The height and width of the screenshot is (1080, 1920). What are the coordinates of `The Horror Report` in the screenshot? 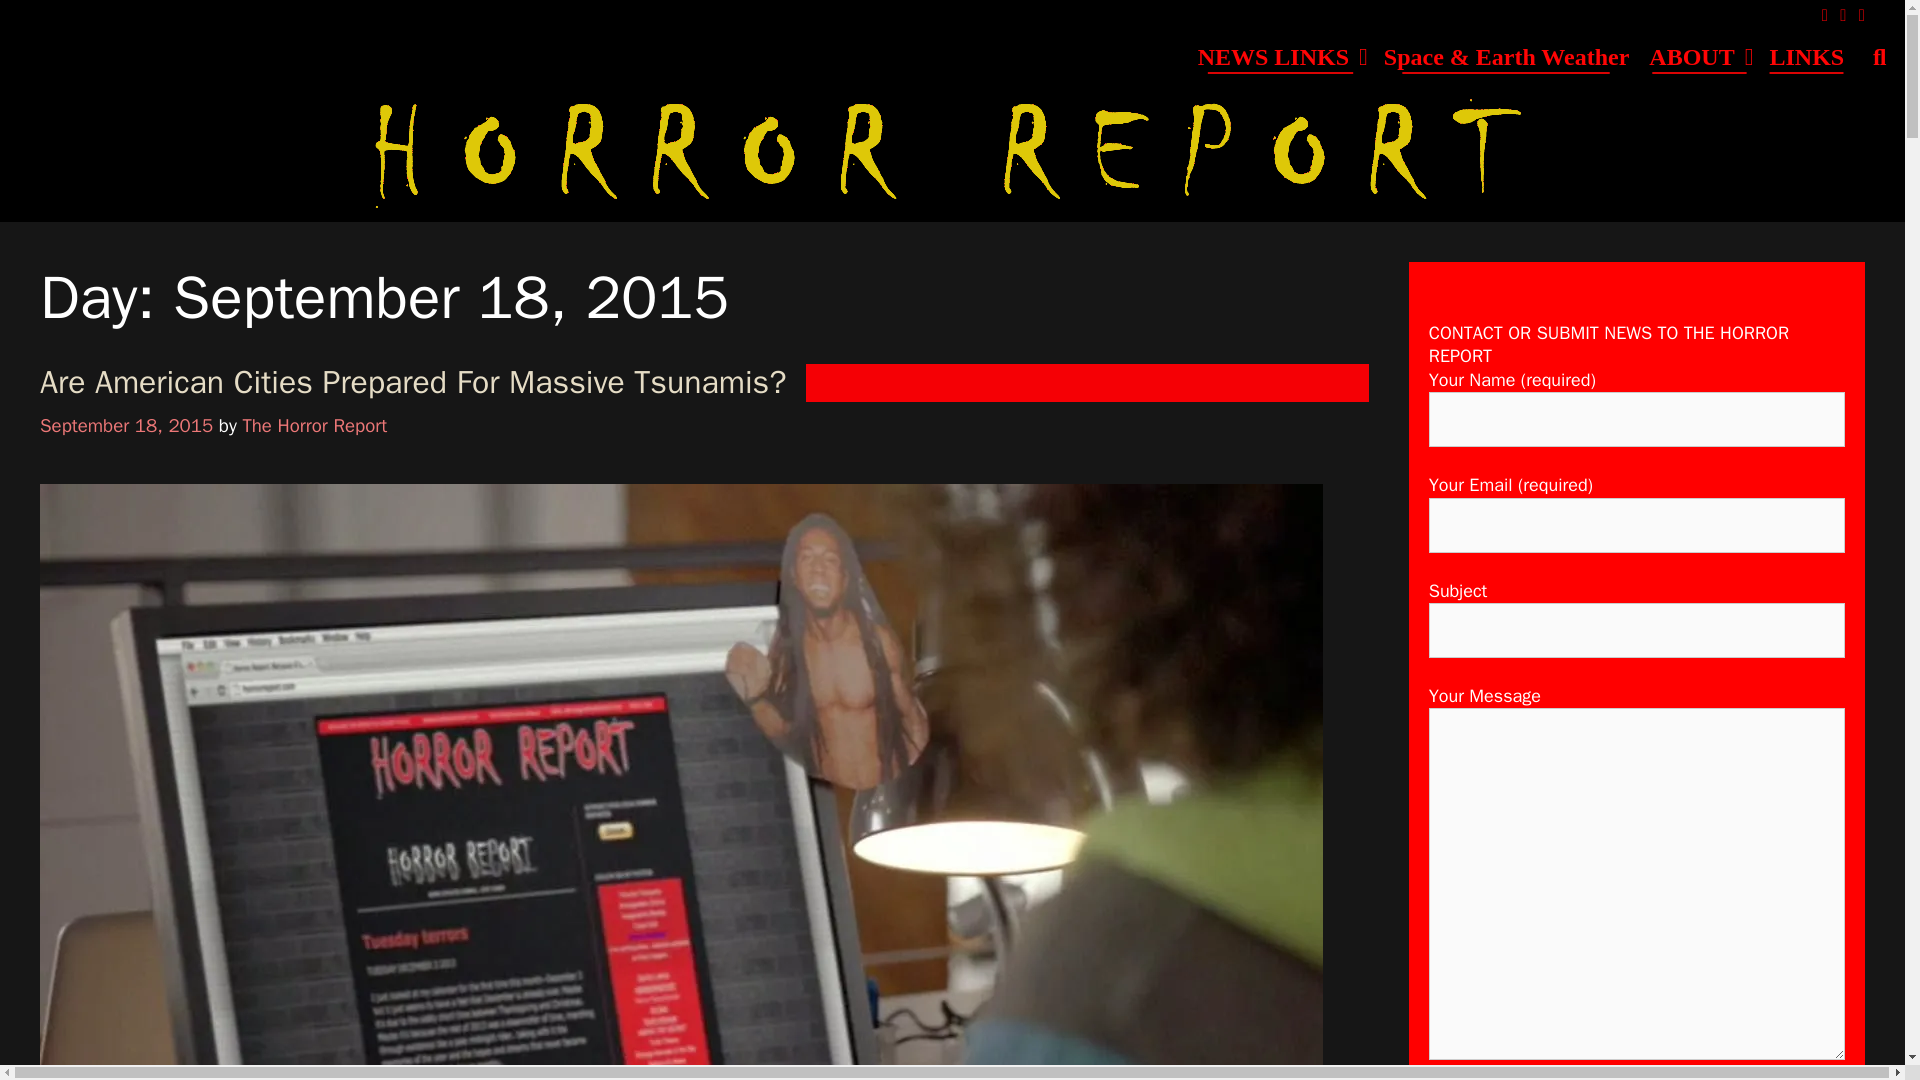 It's located at (314, 426).